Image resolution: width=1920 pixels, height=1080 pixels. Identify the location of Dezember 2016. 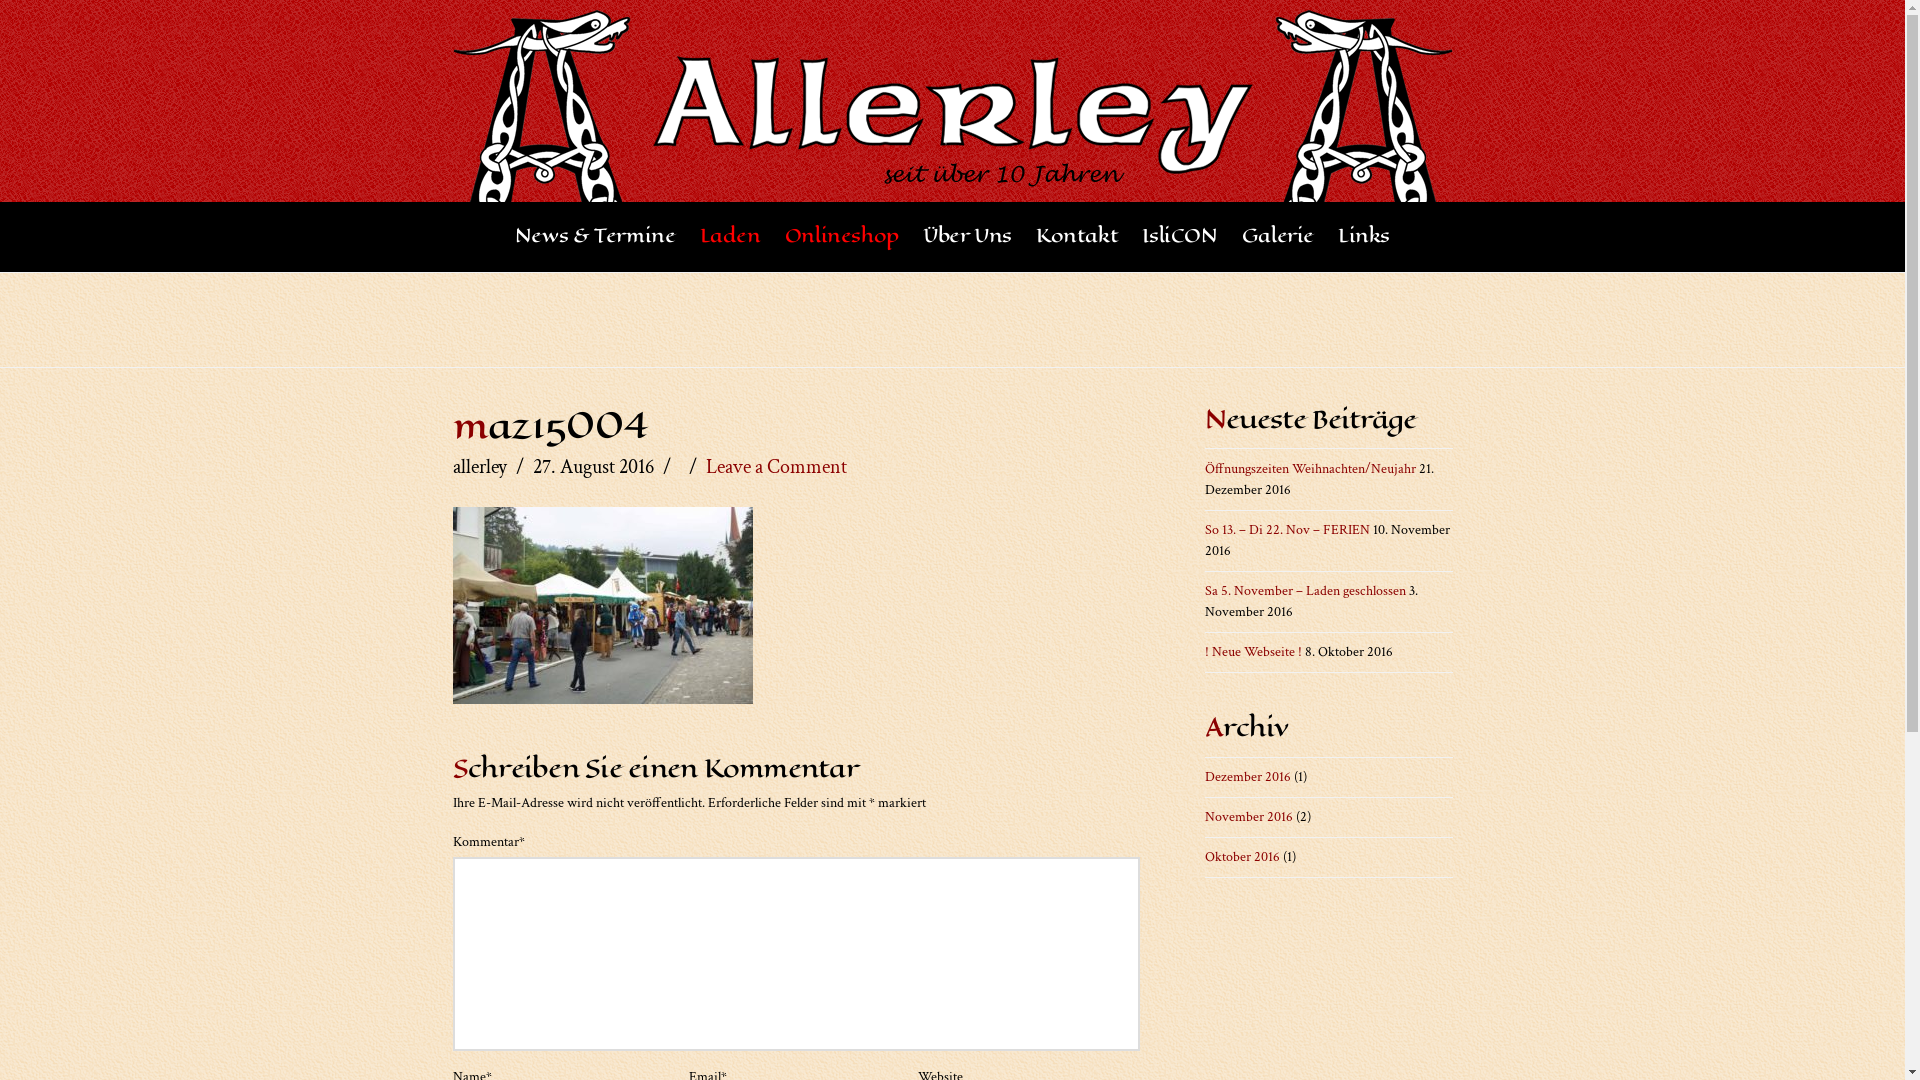
(1248, 777).